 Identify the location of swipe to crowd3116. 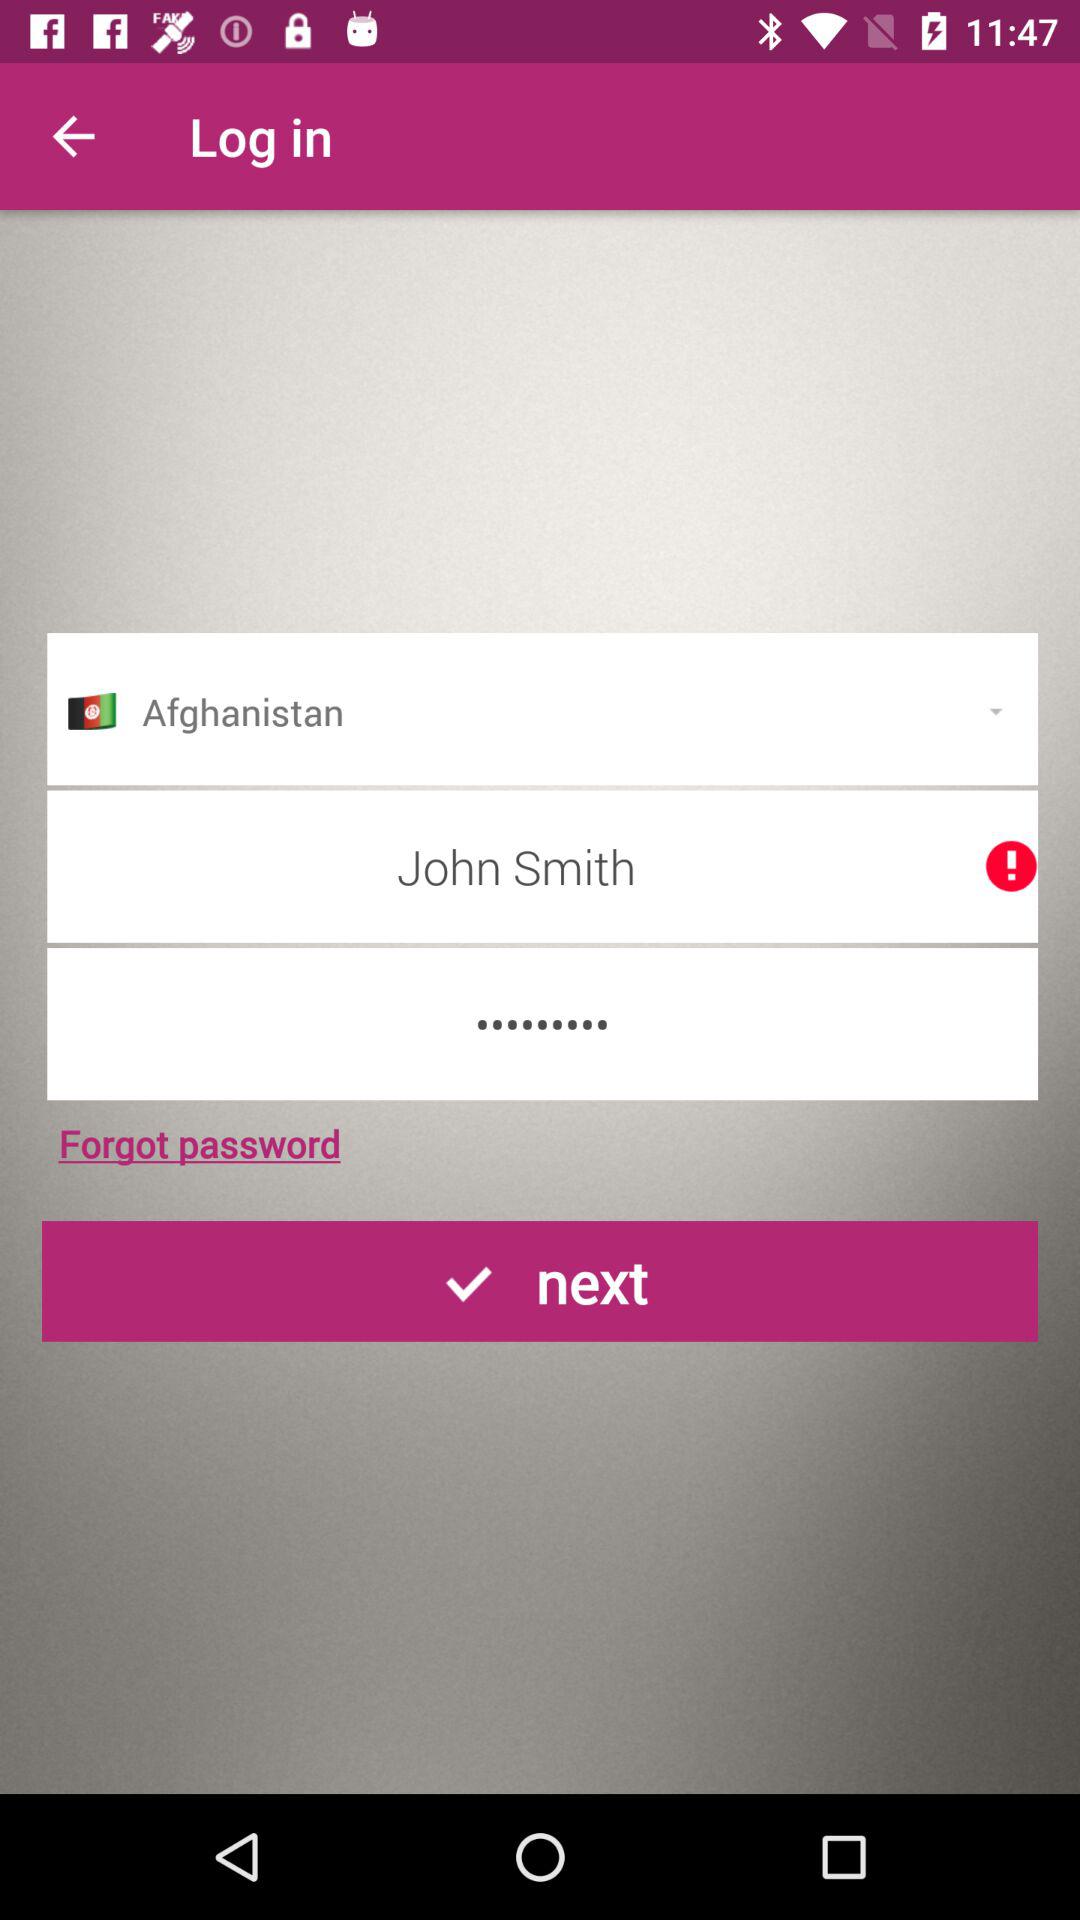
(542, 1024).